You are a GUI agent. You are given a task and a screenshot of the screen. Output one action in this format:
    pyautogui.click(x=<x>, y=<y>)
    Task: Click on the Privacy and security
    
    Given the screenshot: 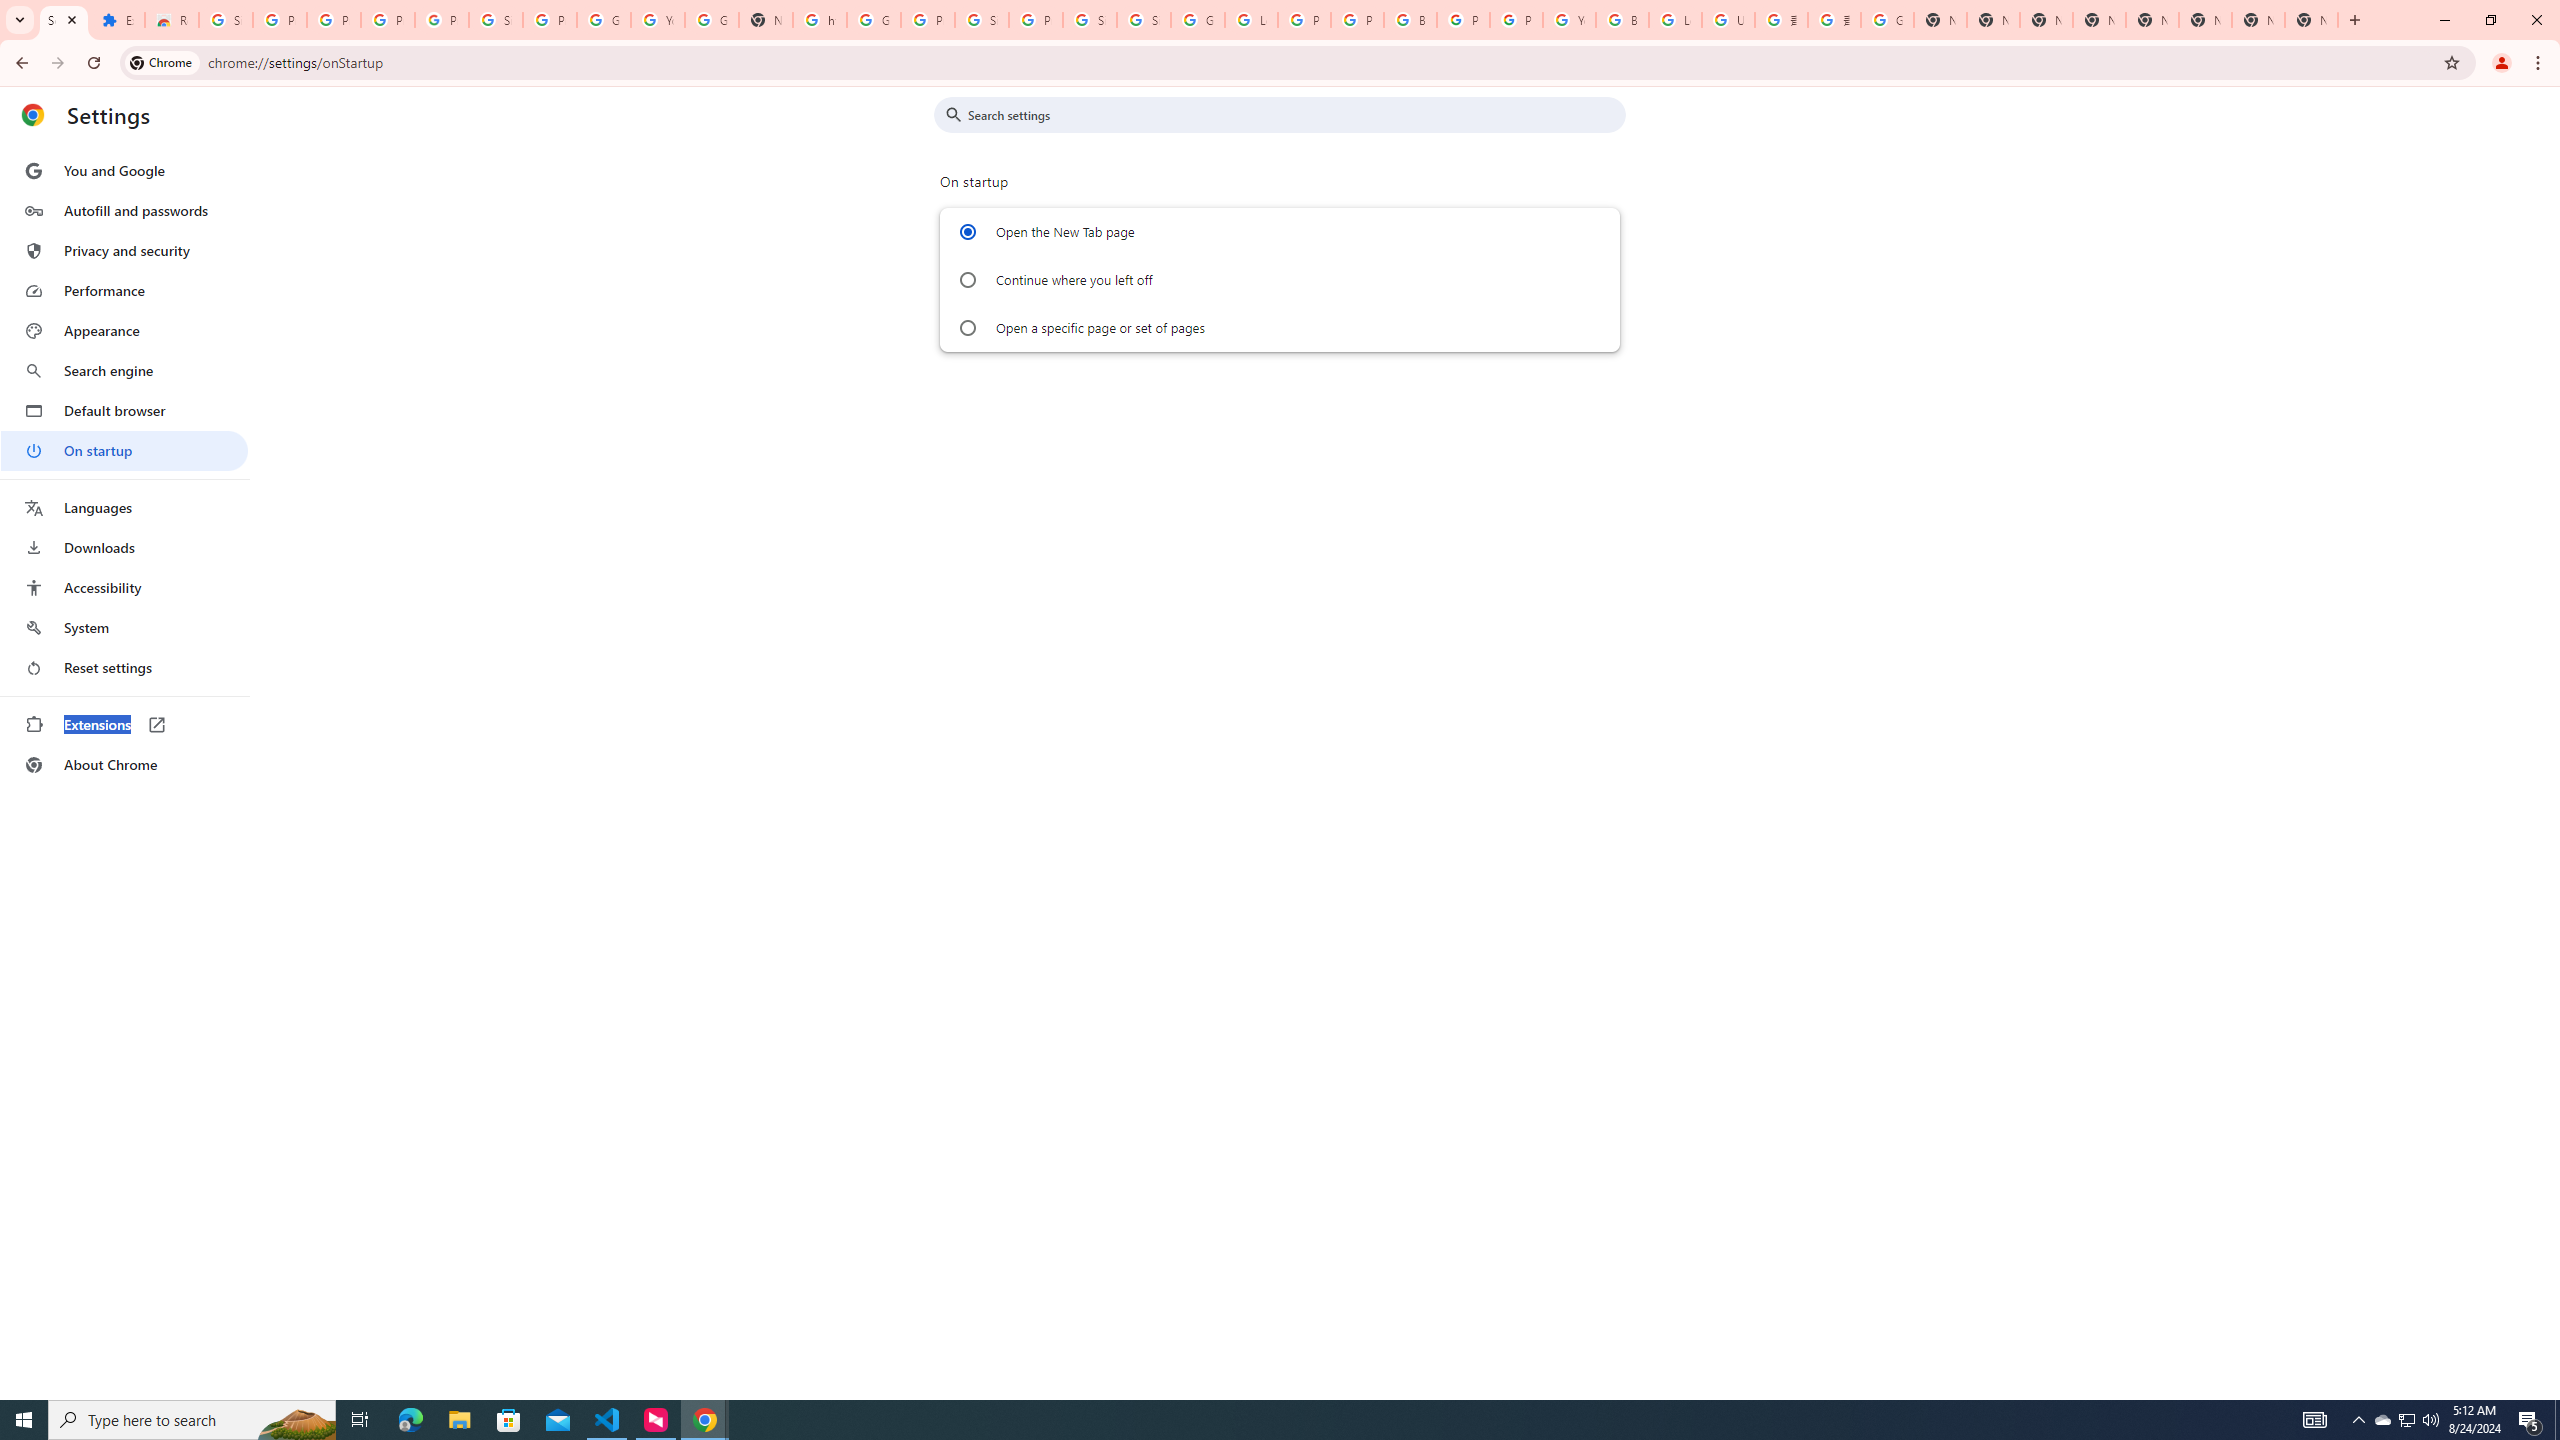 What is the action you would take?
    pyautogui.click(x=124, y=250)
    